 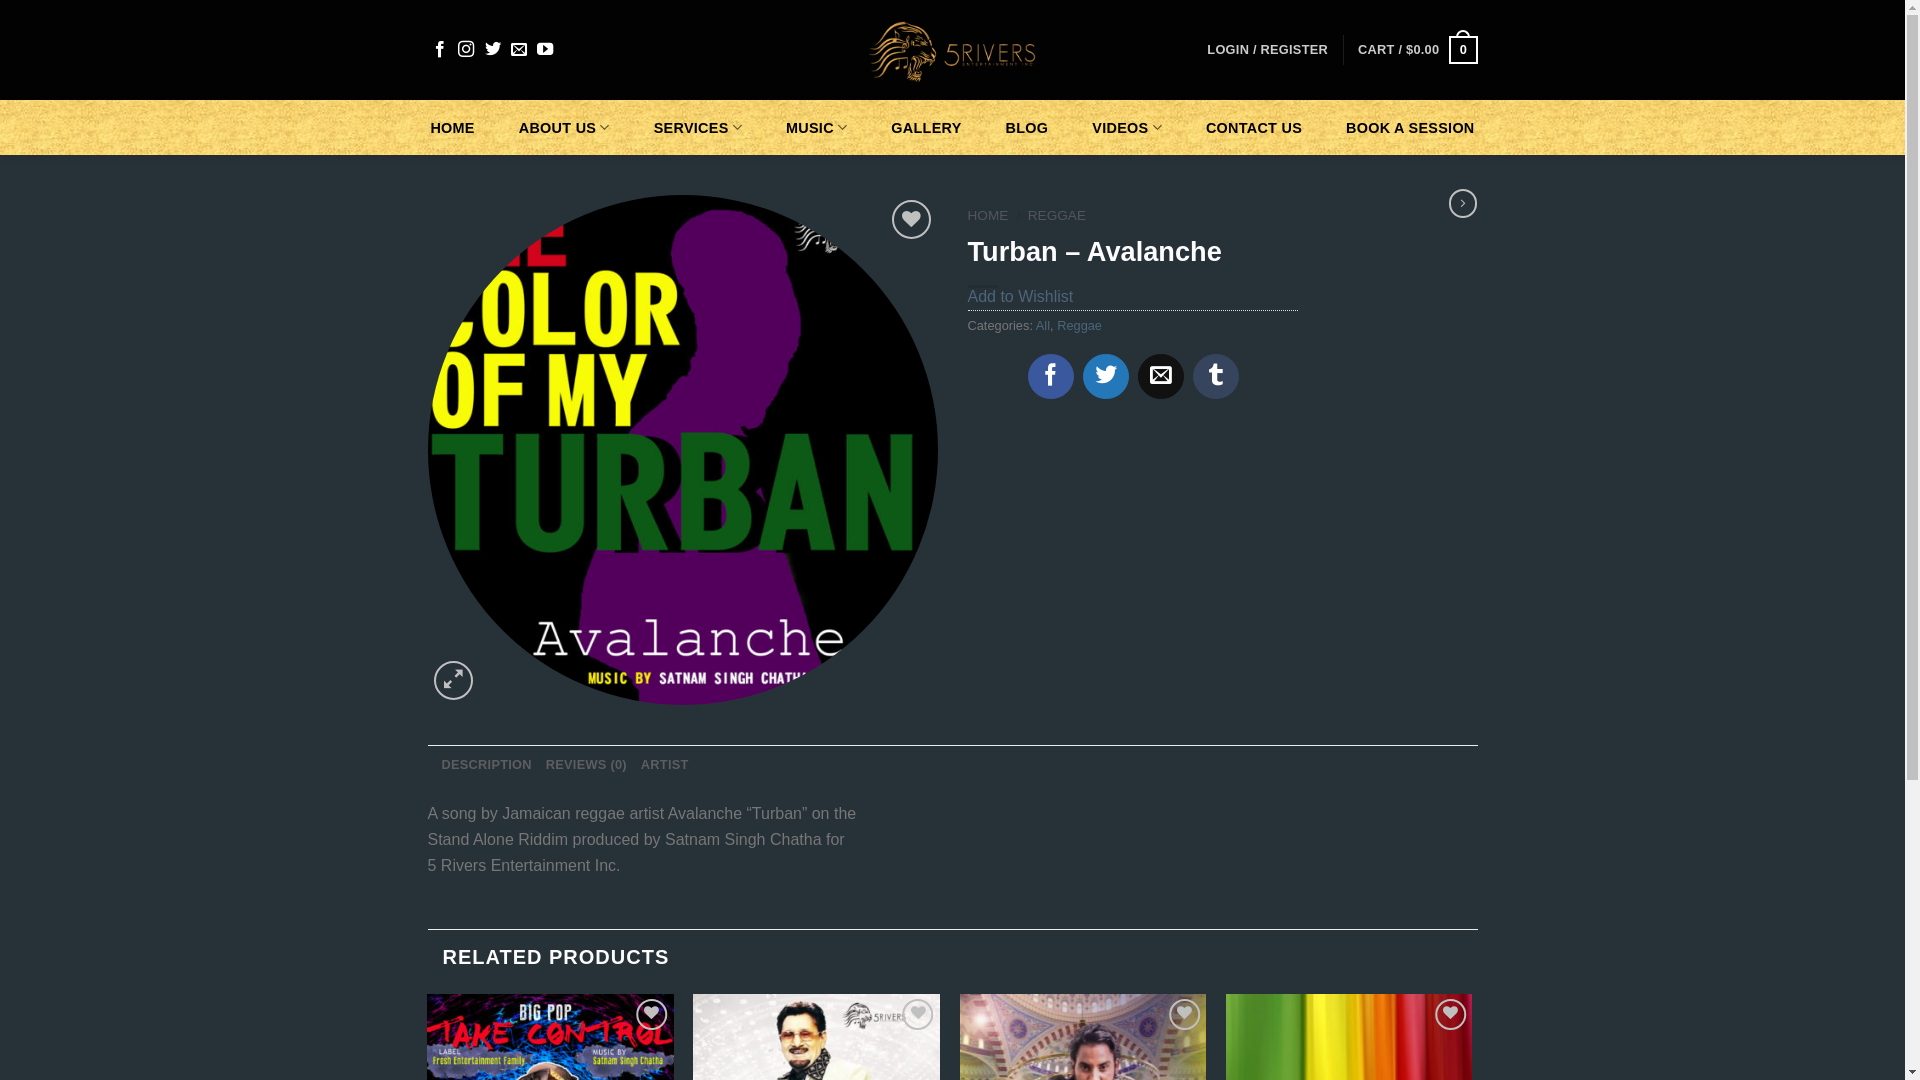 What do you see at coordinates (1021, 296) in the screenshot?
I see `Add to Wishlist` at bounding box center [1021, 296].